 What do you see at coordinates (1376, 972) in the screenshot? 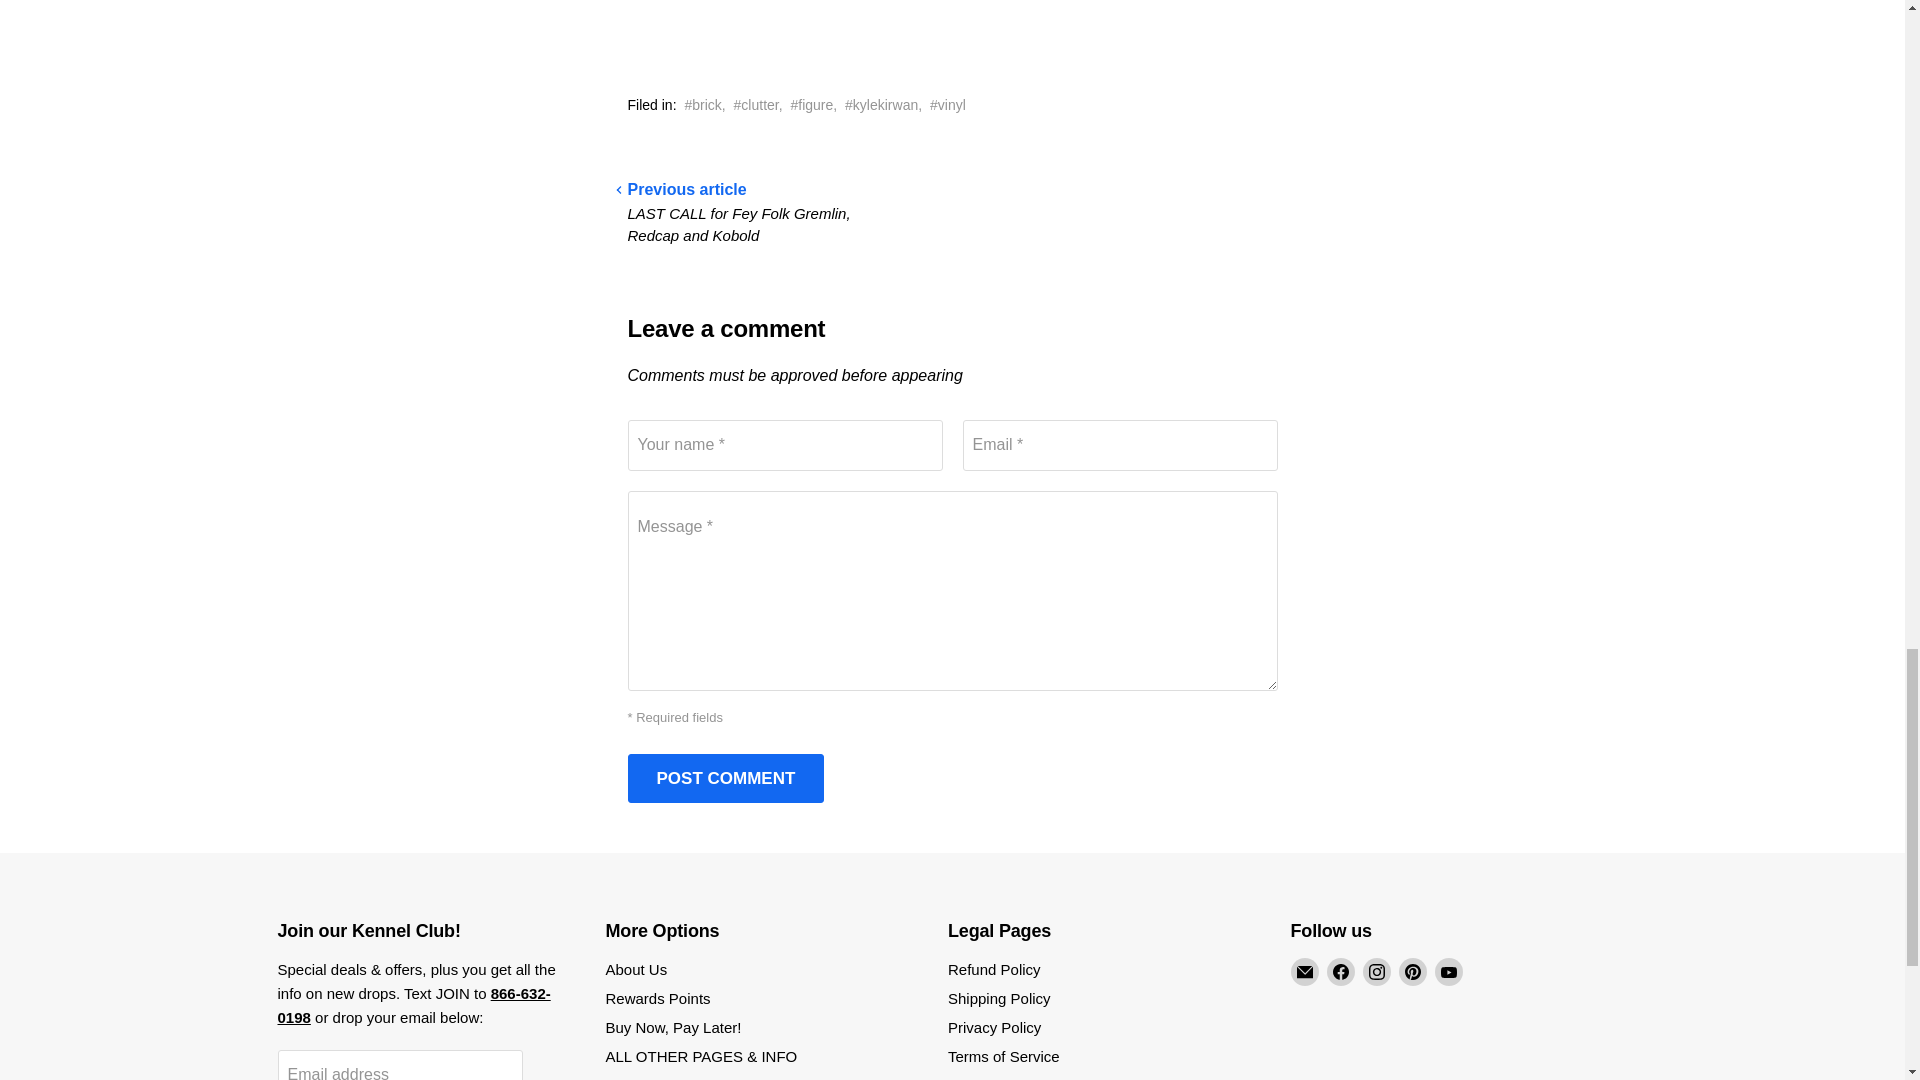
I see `Instagram` at bounding box center [1376, 972].